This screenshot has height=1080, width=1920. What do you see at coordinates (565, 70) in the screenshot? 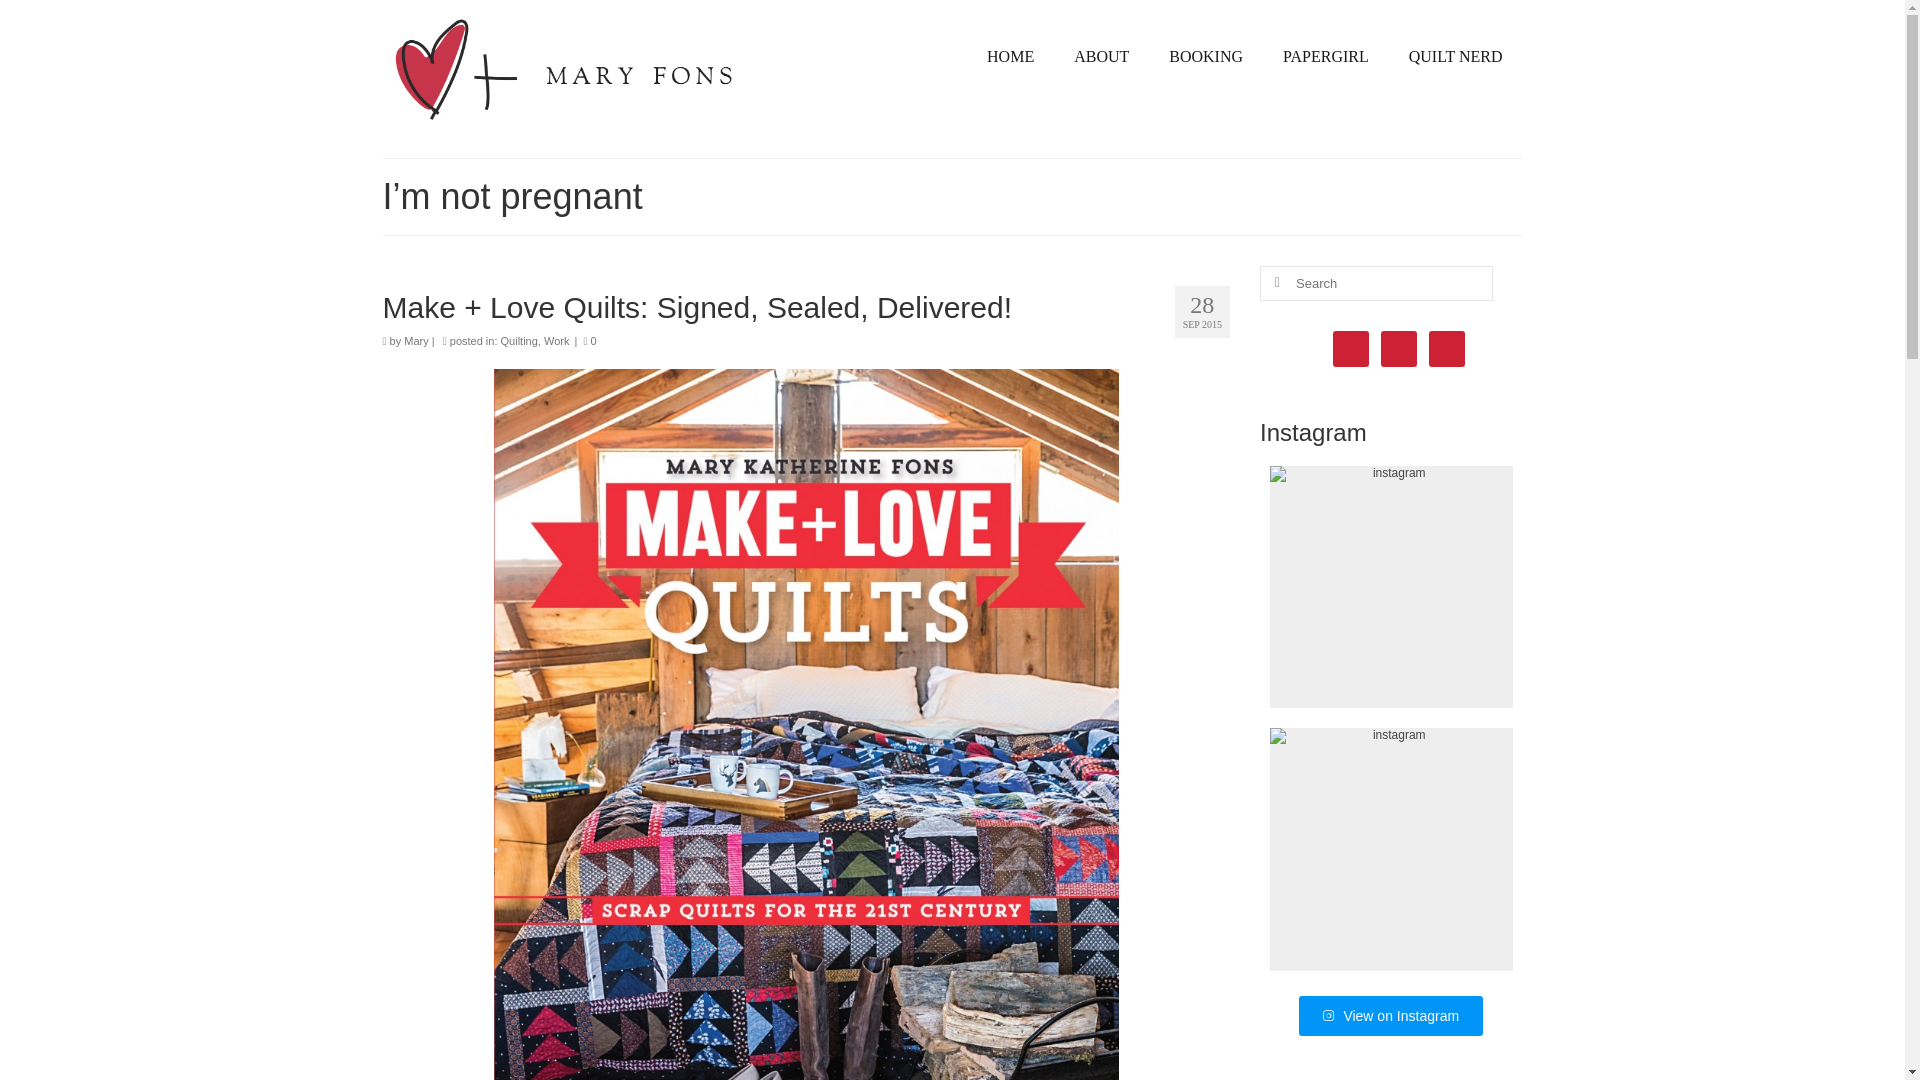
I see `Mary Fons` at bounding box center [565, 70].